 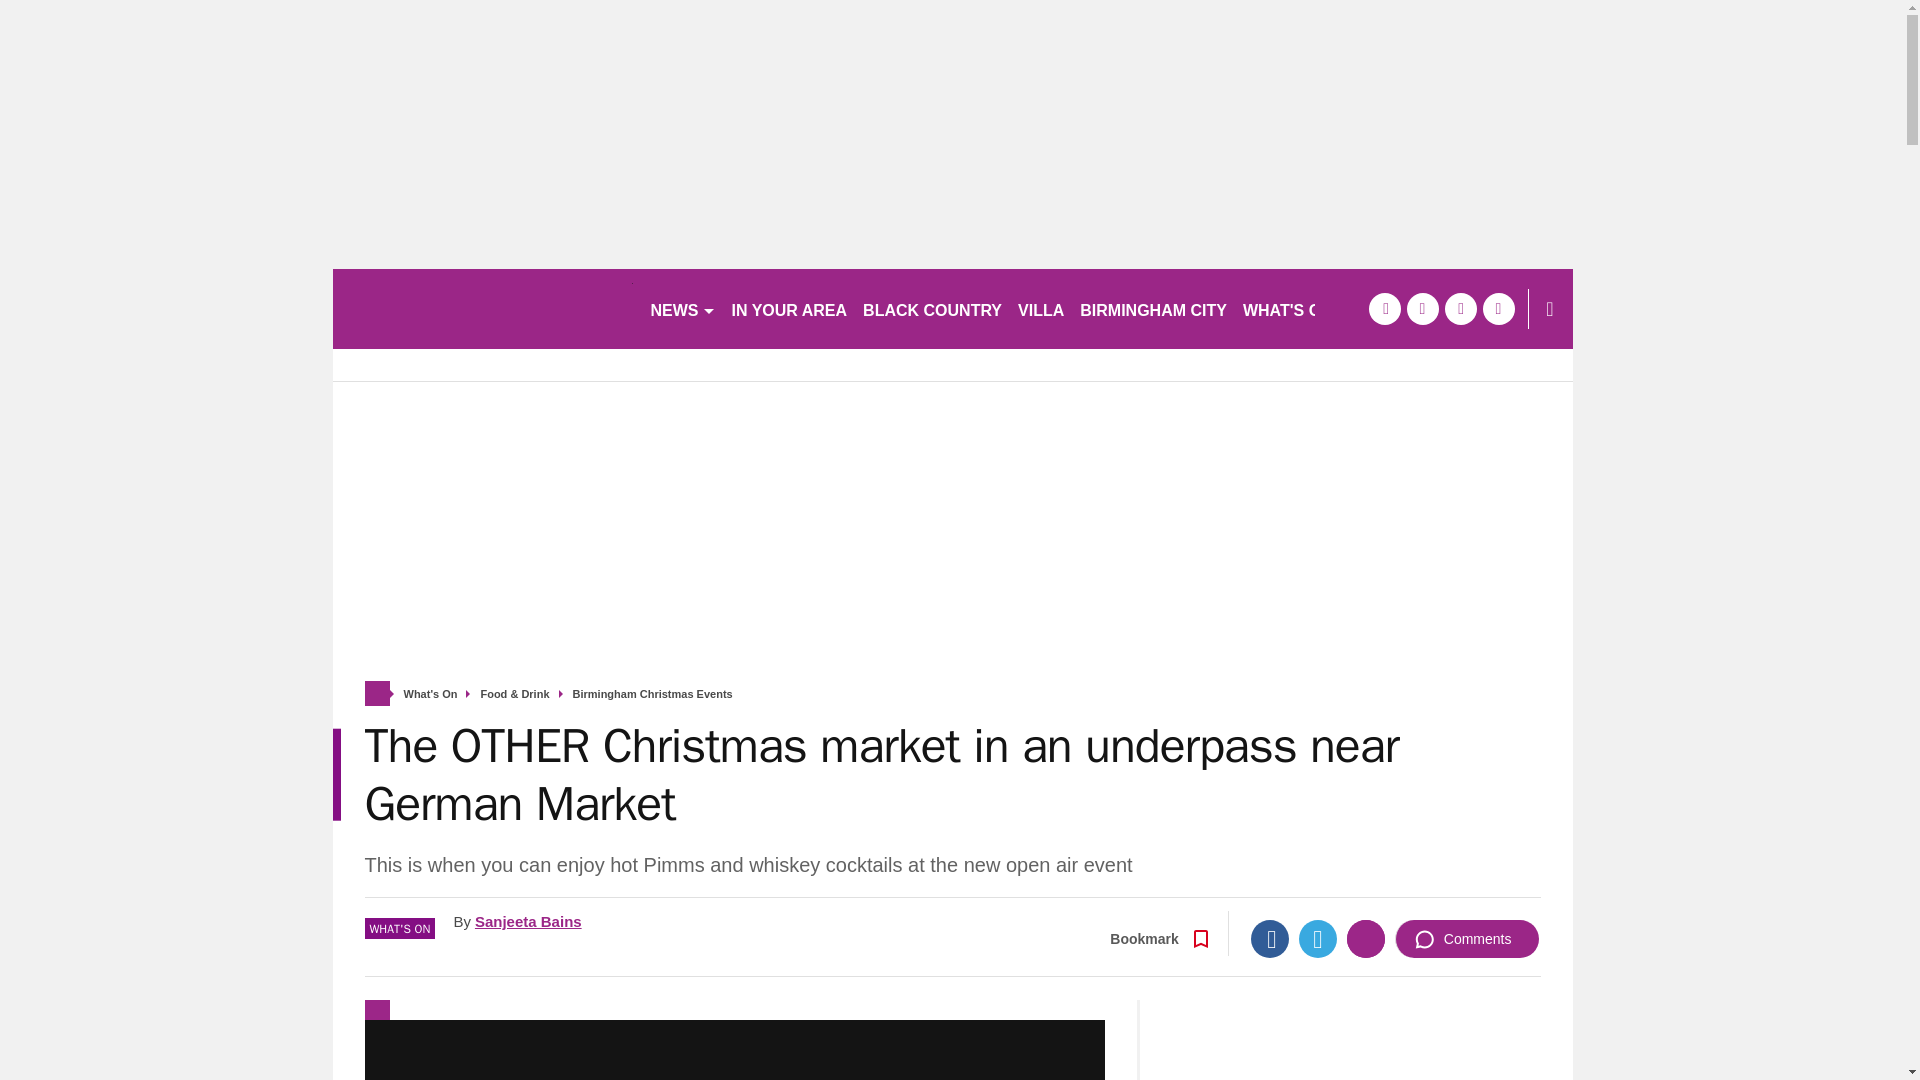 I want to click on NEWS, so click(x=682, y=308).